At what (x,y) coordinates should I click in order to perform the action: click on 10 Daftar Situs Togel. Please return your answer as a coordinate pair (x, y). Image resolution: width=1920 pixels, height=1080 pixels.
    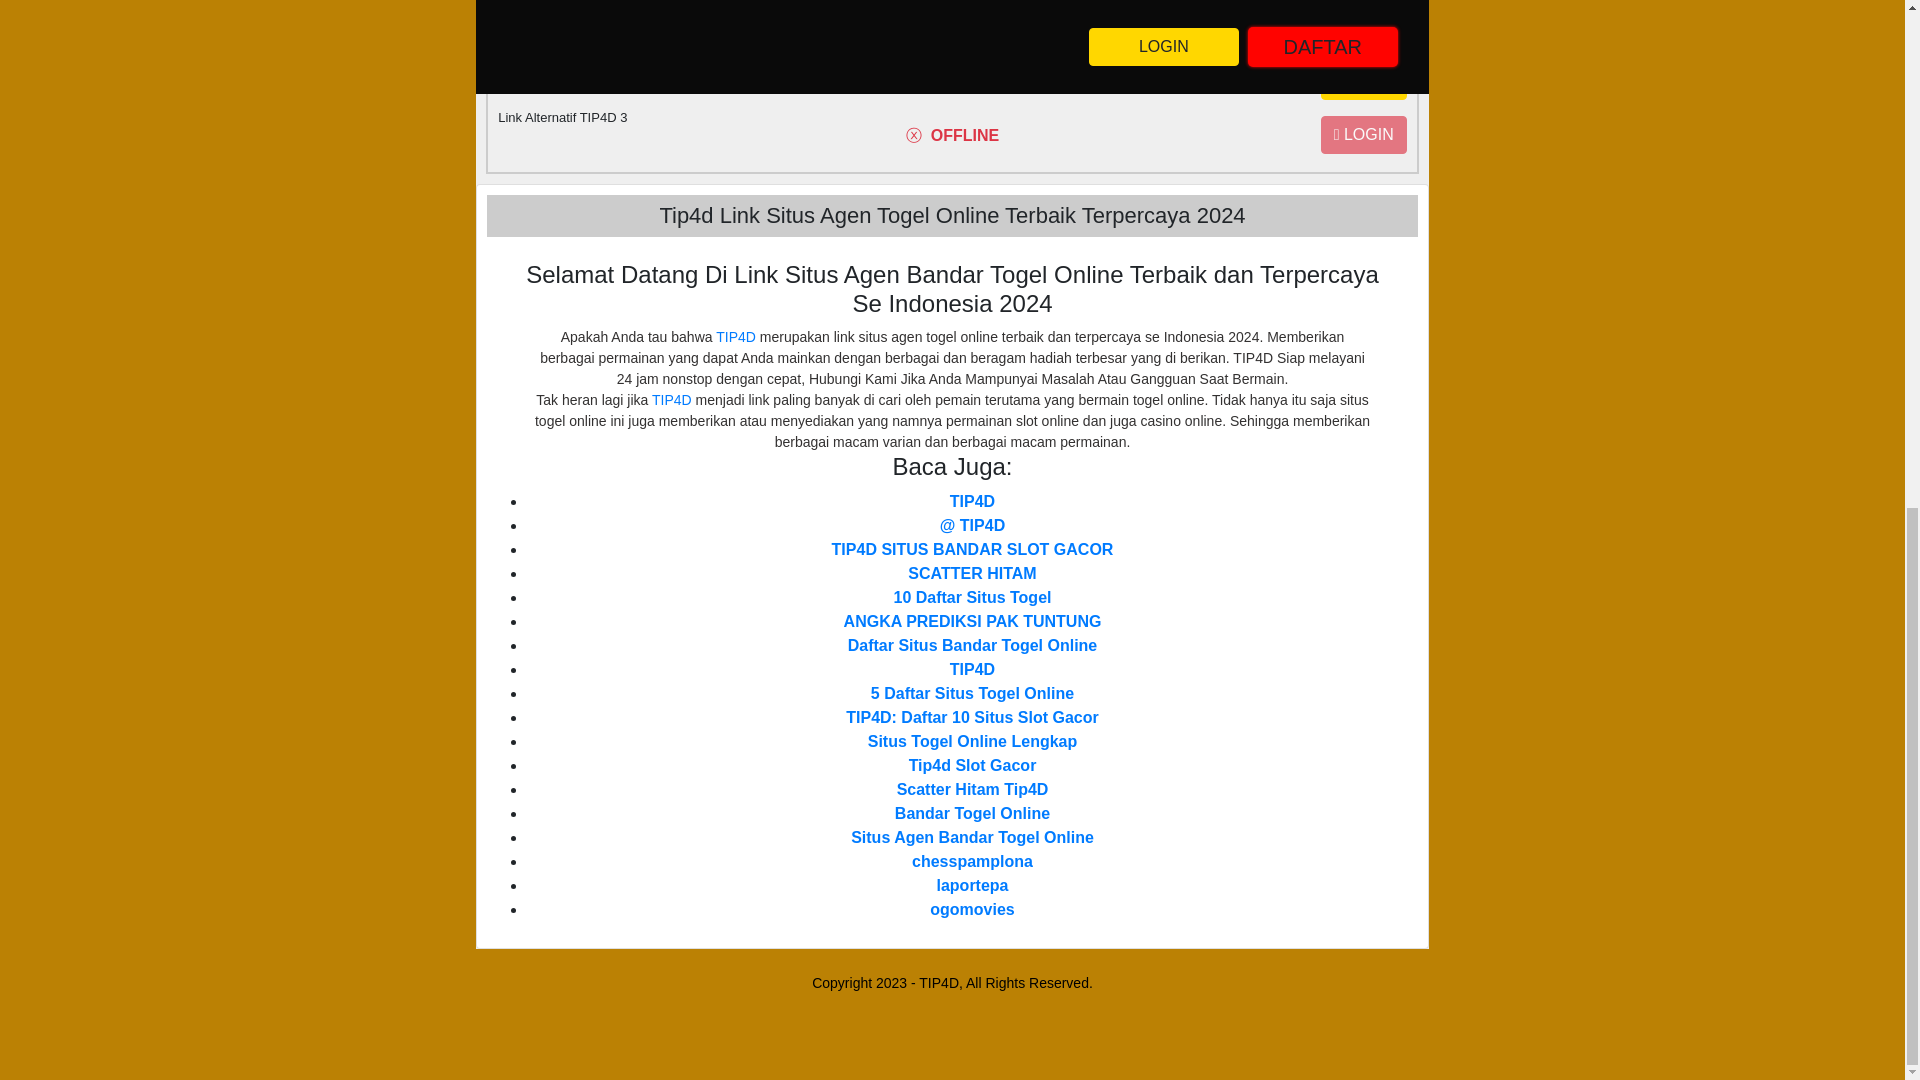
    Looking at the image, I should click on (973, 596).